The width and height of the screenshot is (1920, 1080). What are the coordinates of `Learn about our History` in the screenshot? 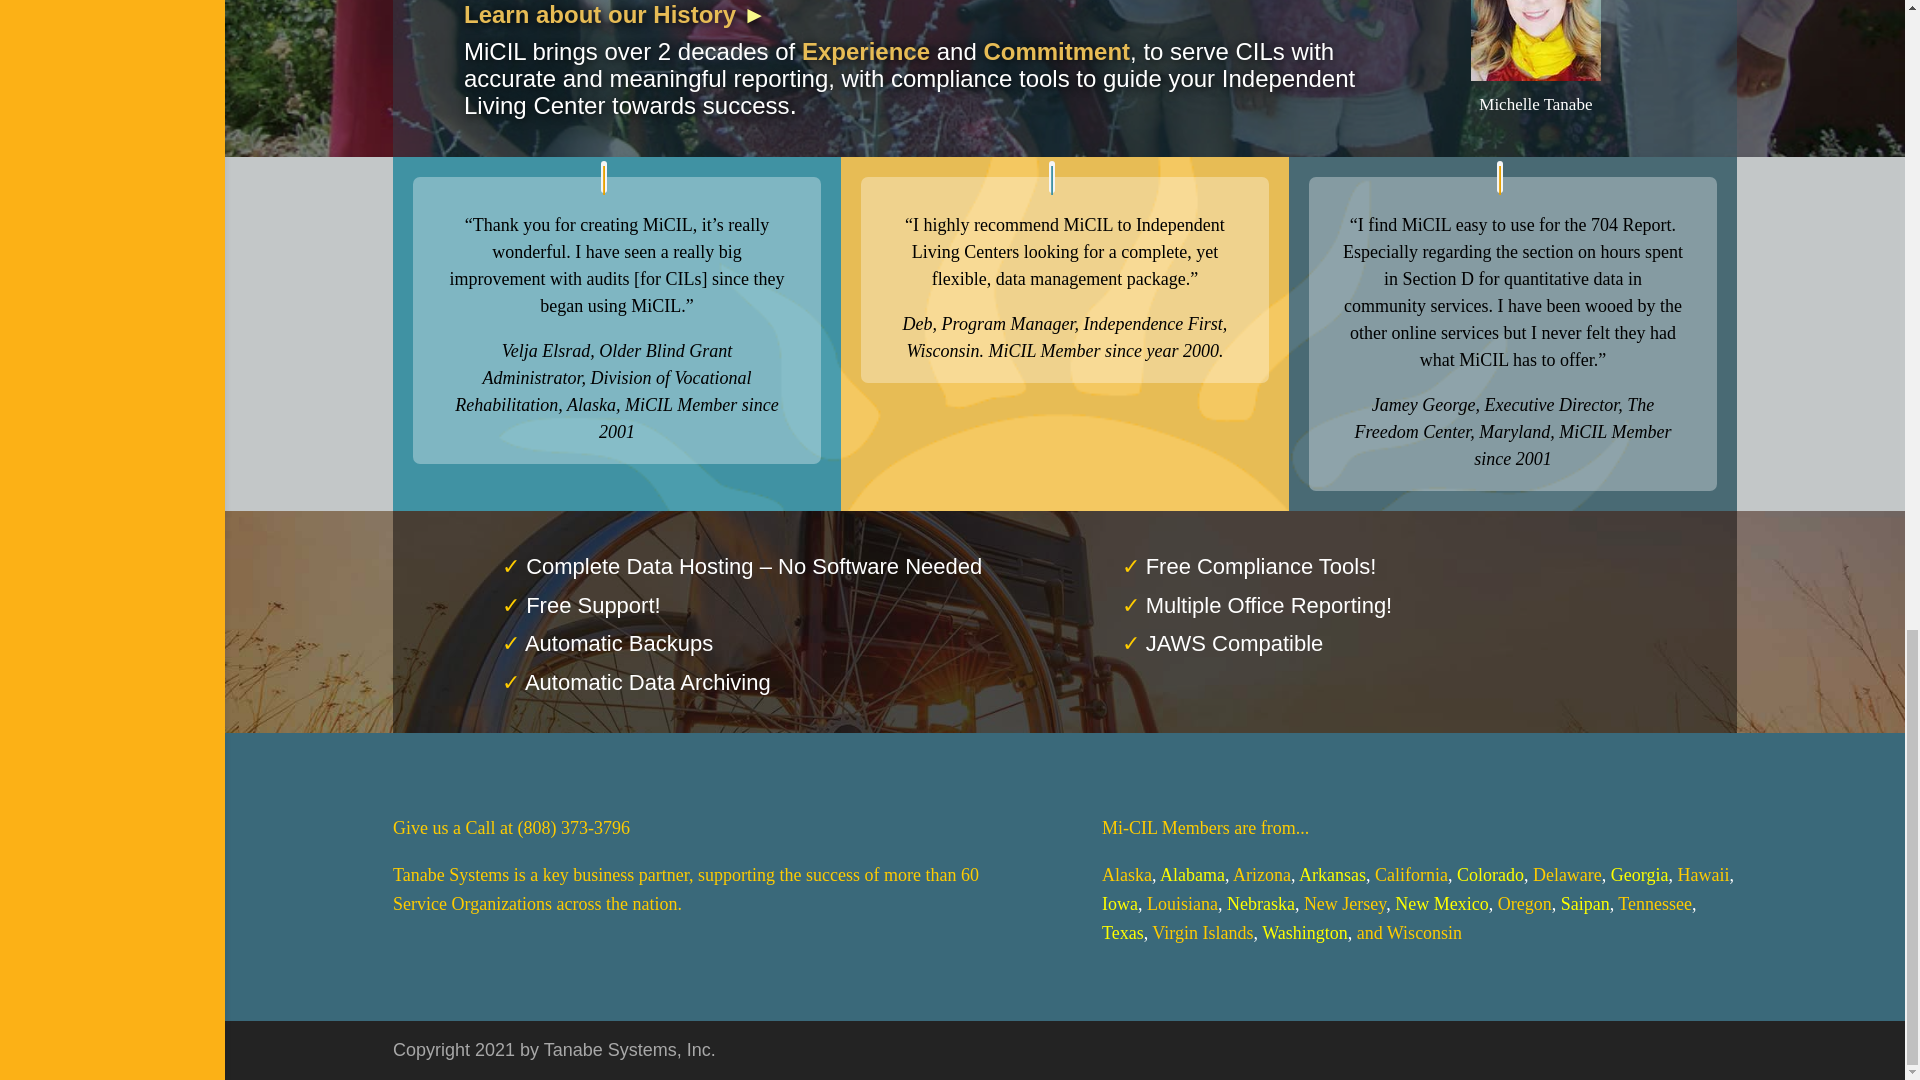 It's located at (600, 14).